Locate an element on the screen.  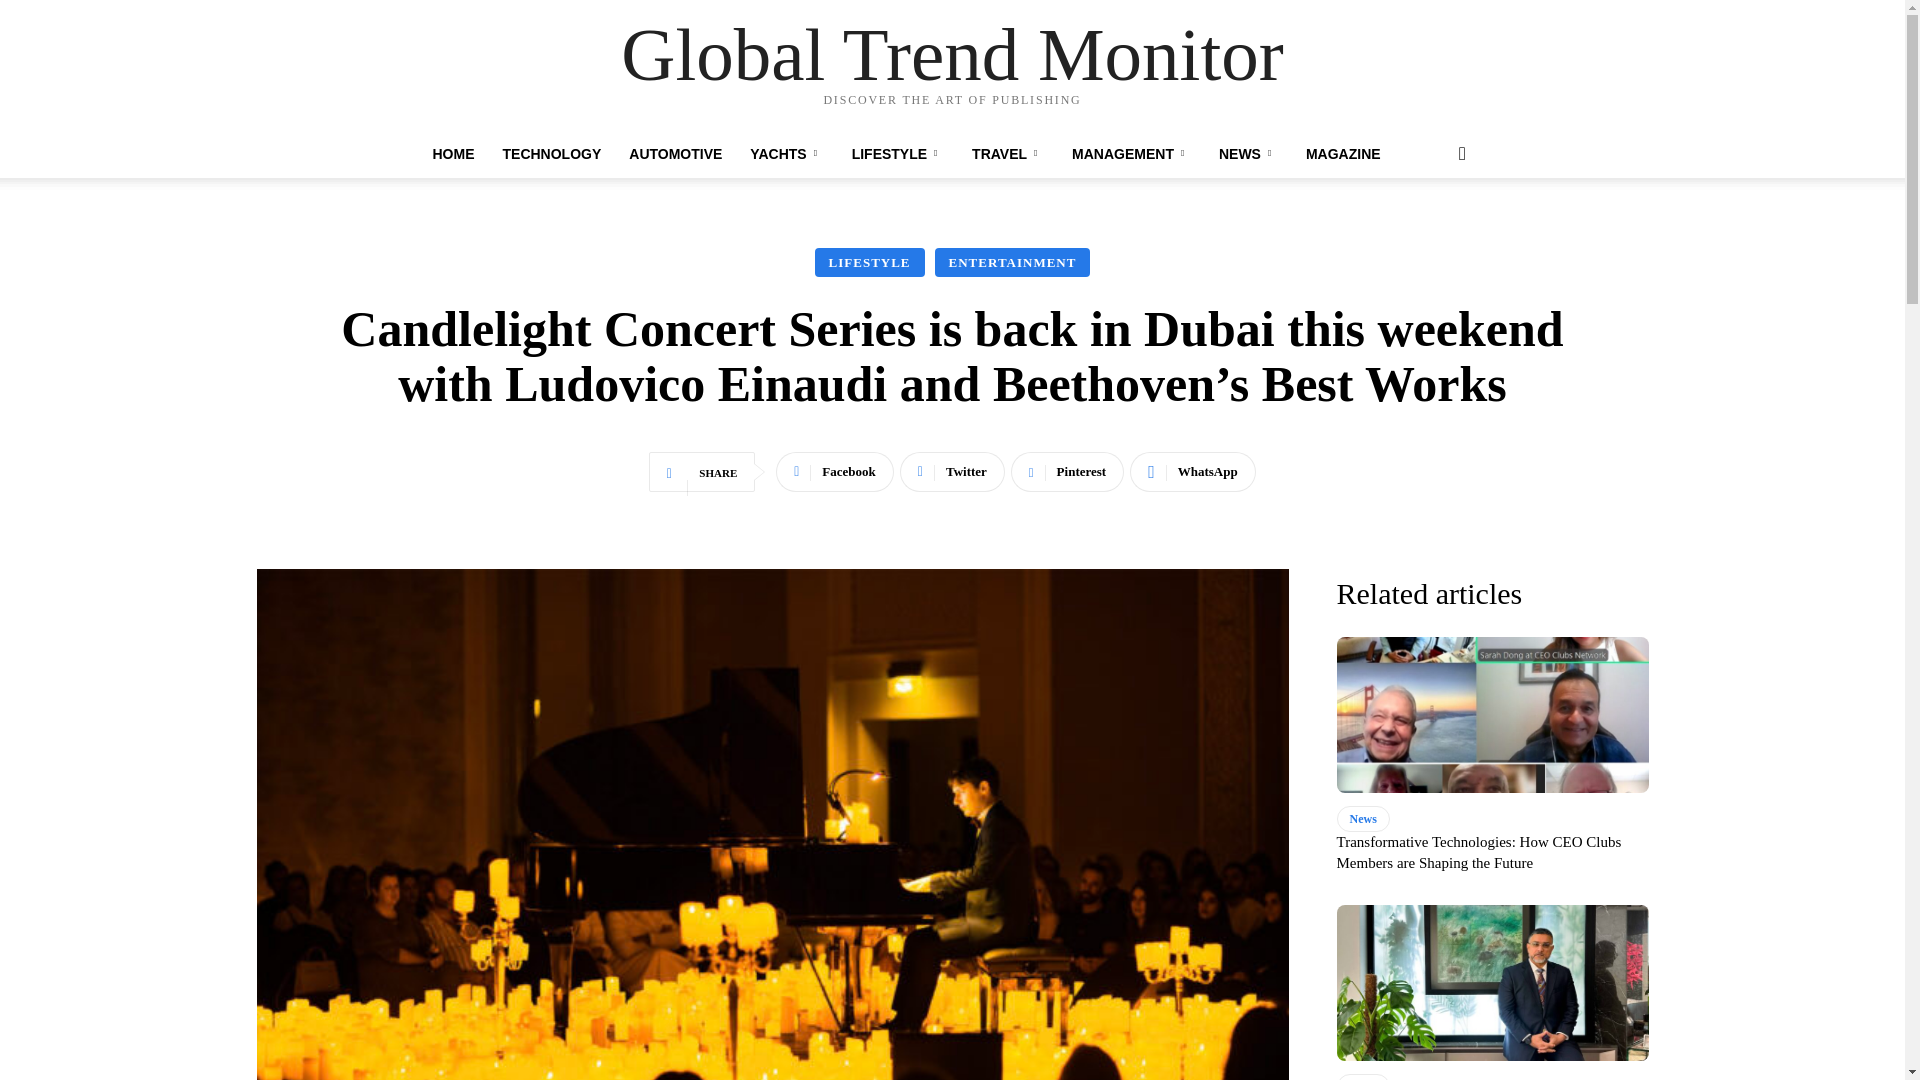
Global Trend Monitor is located at coordinates (952, 54).